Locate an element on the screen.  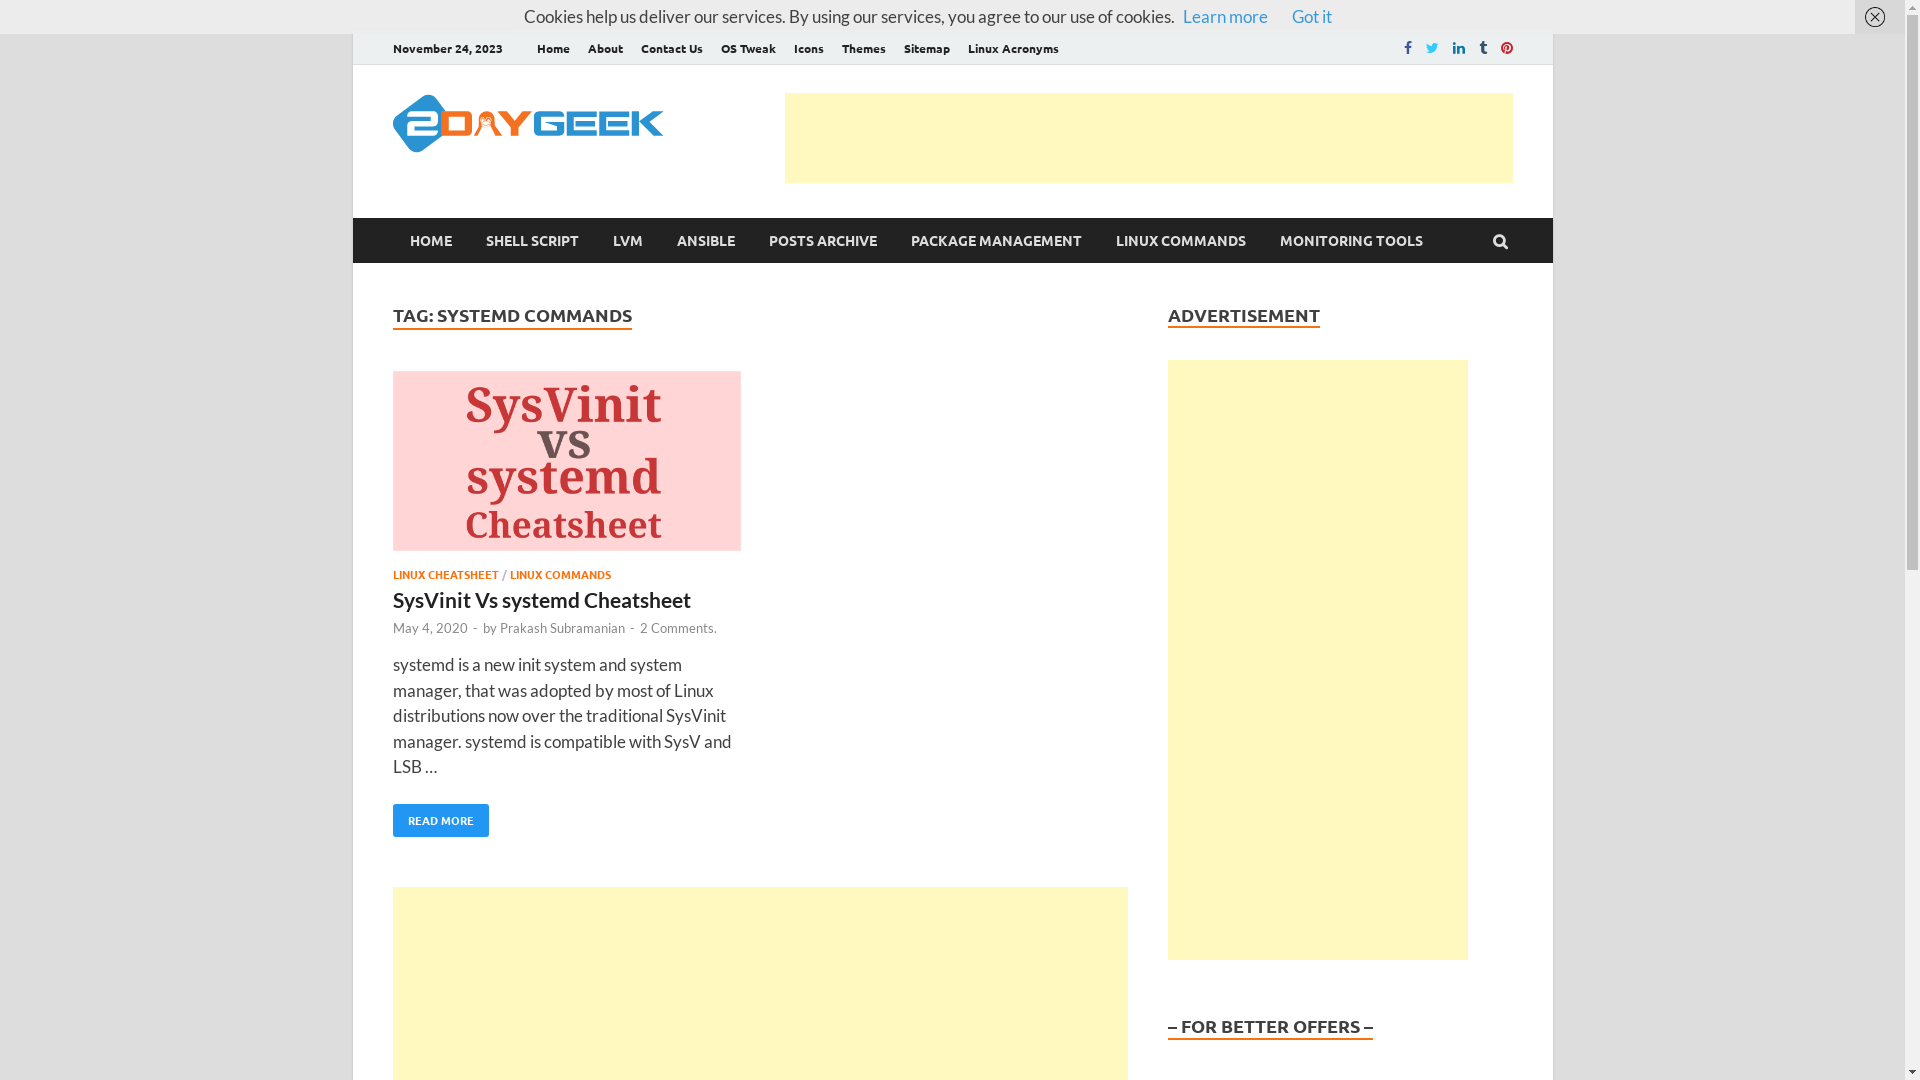
POSTS ARCHIVE is located at coordinates (823, 240).